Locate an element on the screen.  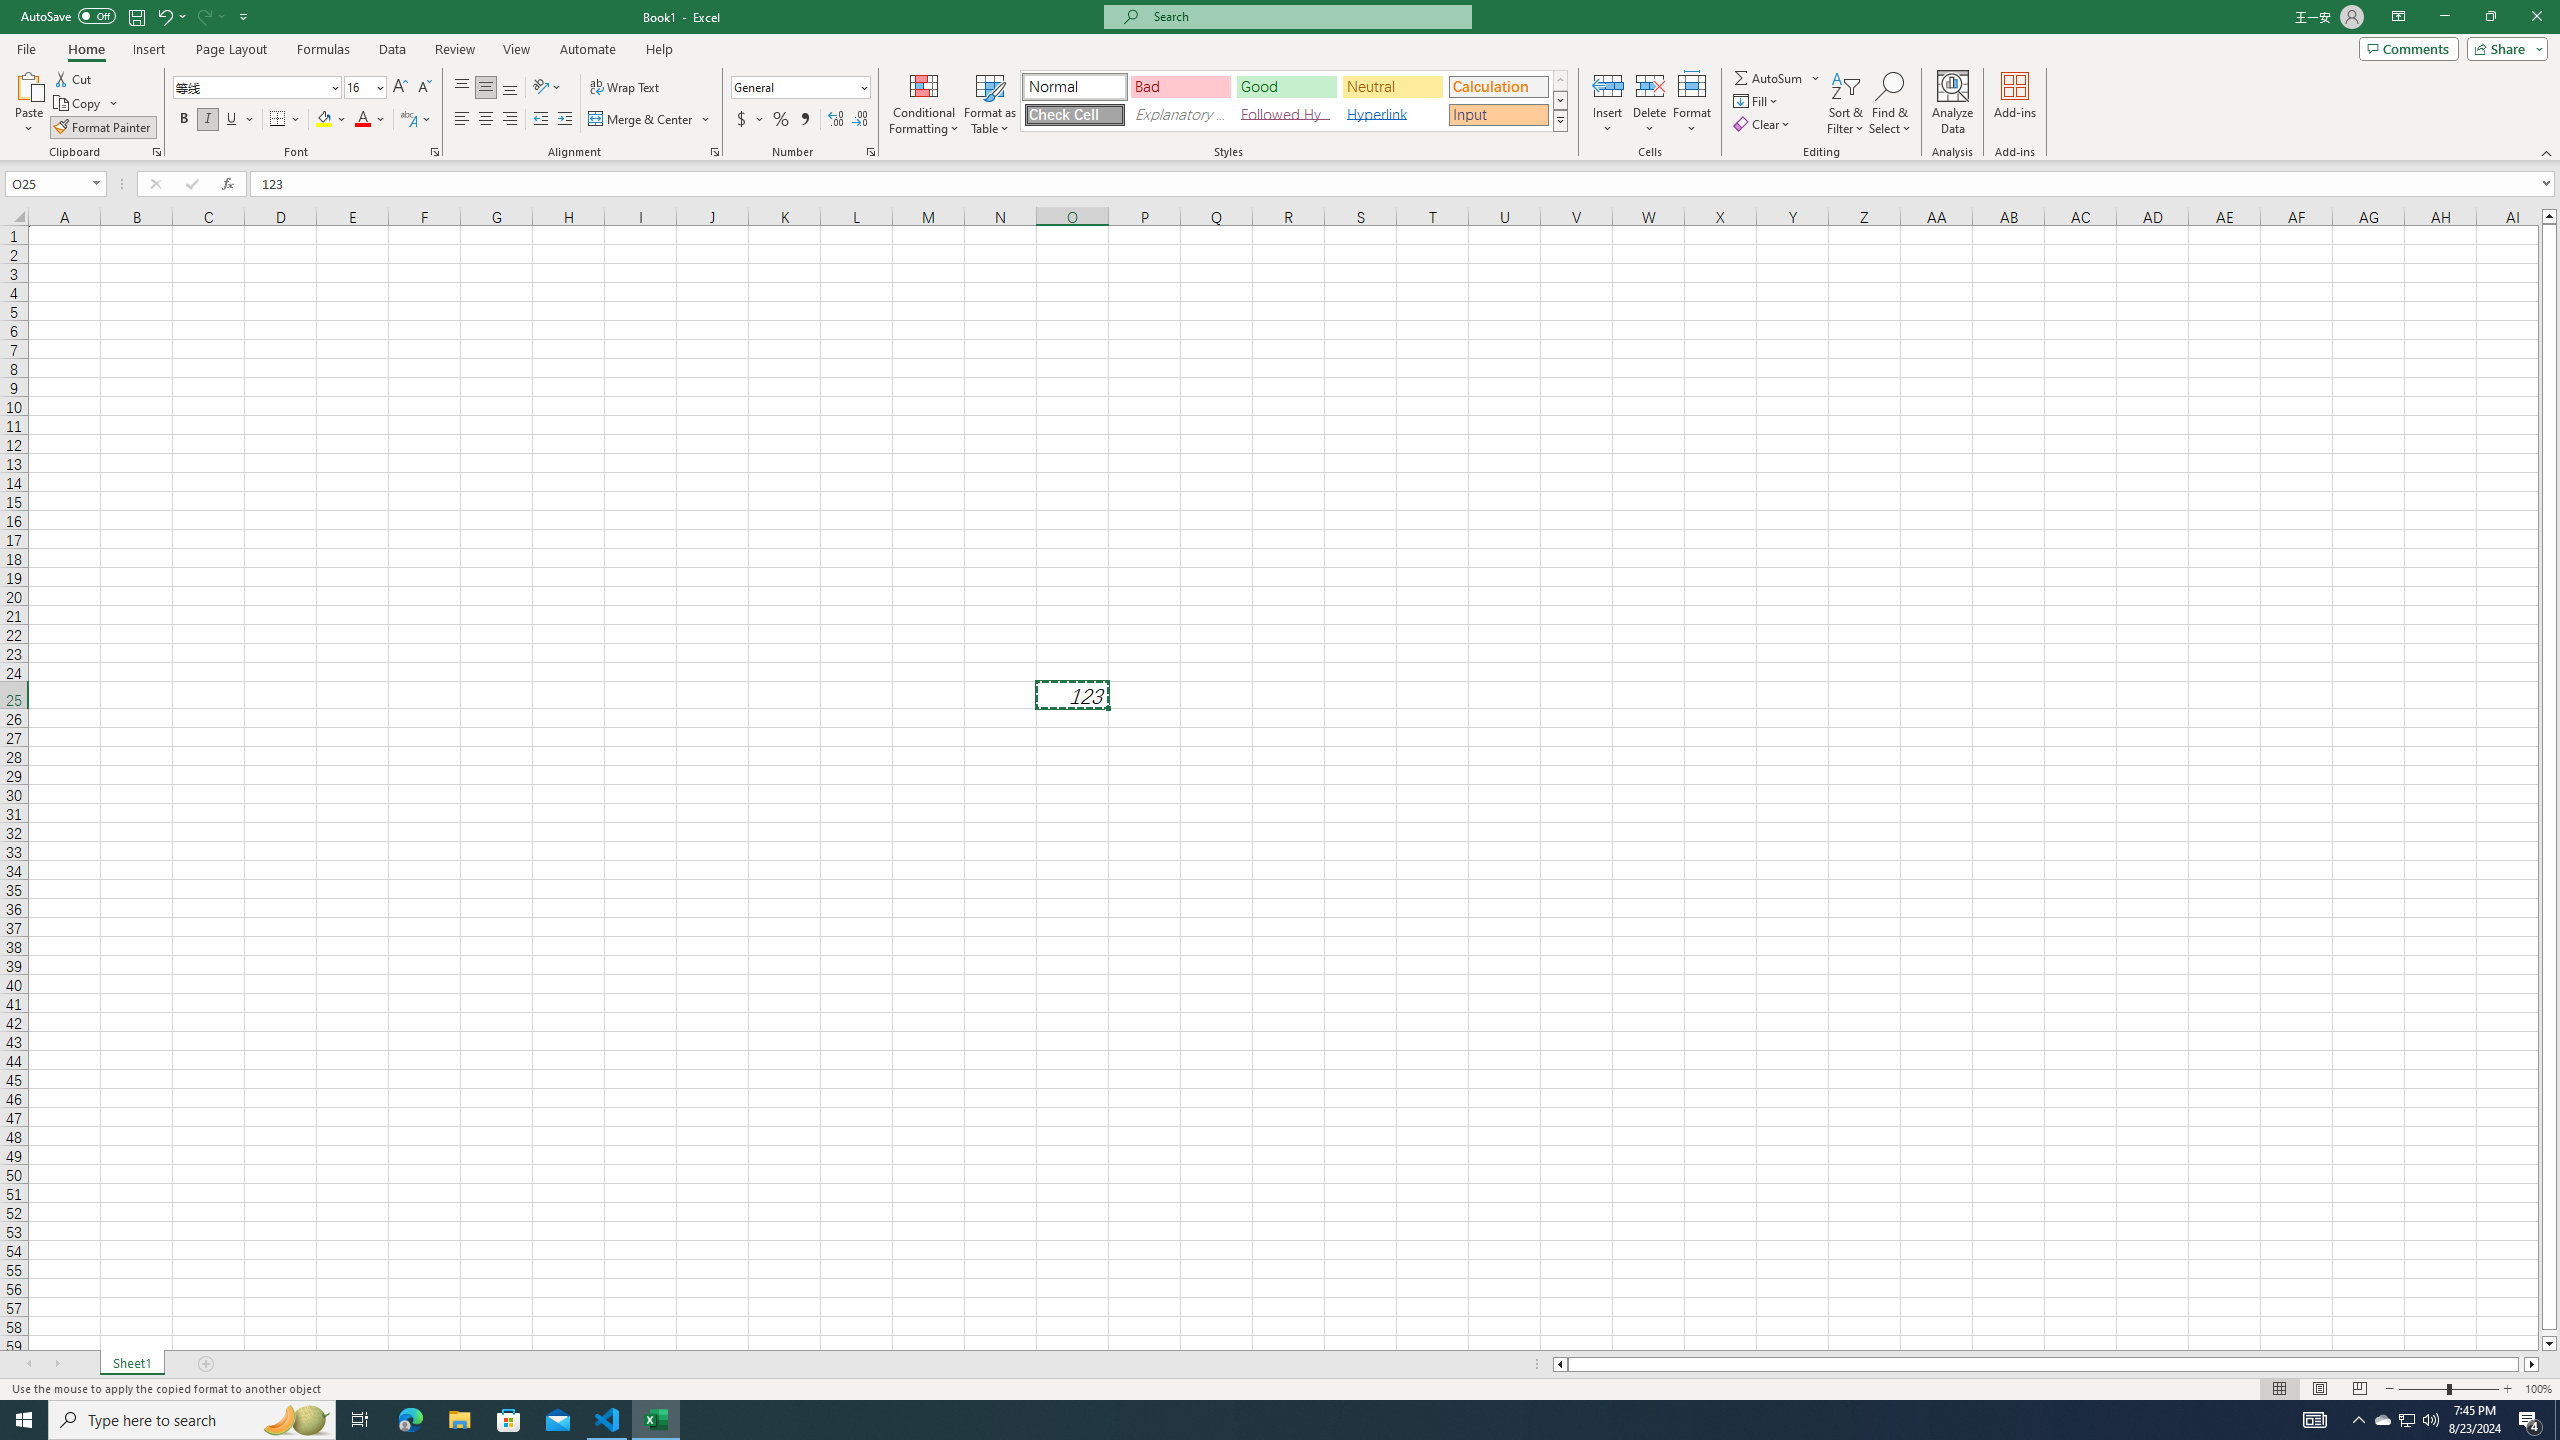
Italic is located at coordinates (208, 120).